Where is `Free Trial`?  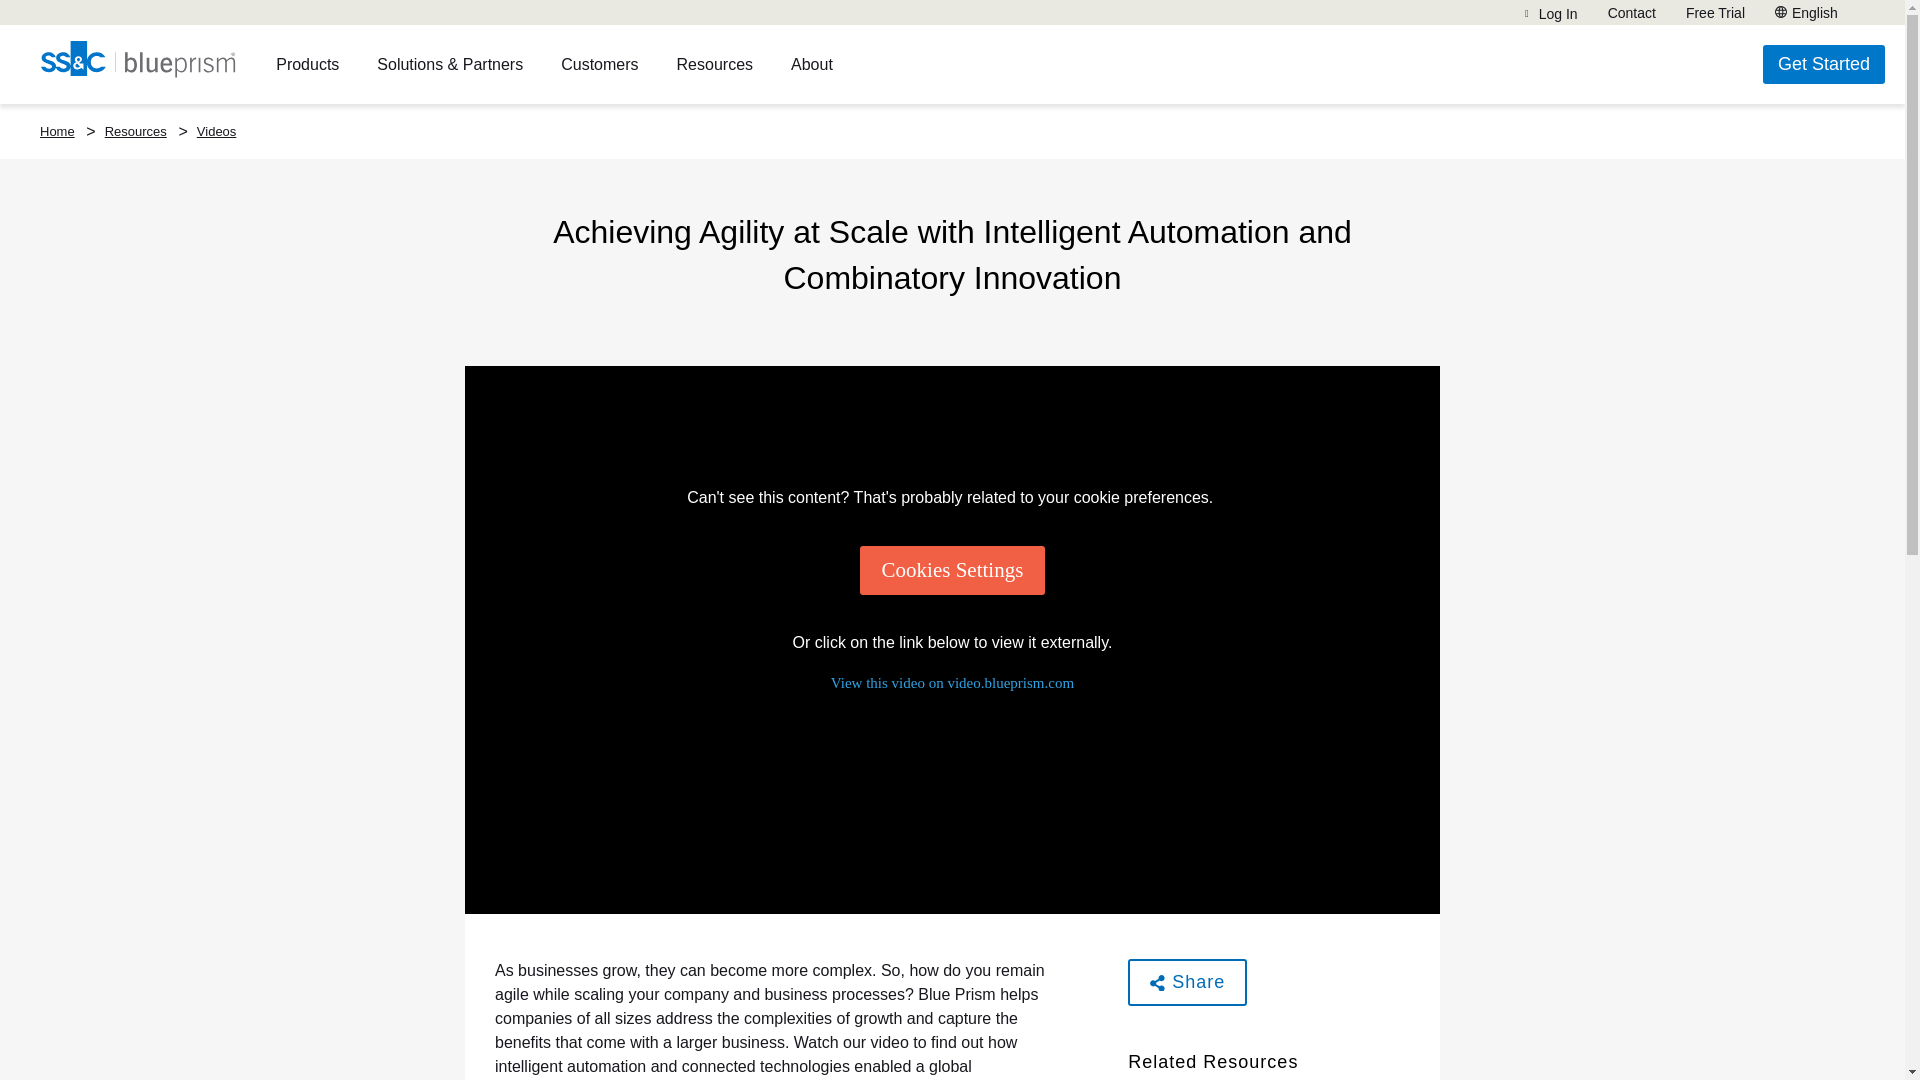 Free Trial is located at coordinates (1715, 12).